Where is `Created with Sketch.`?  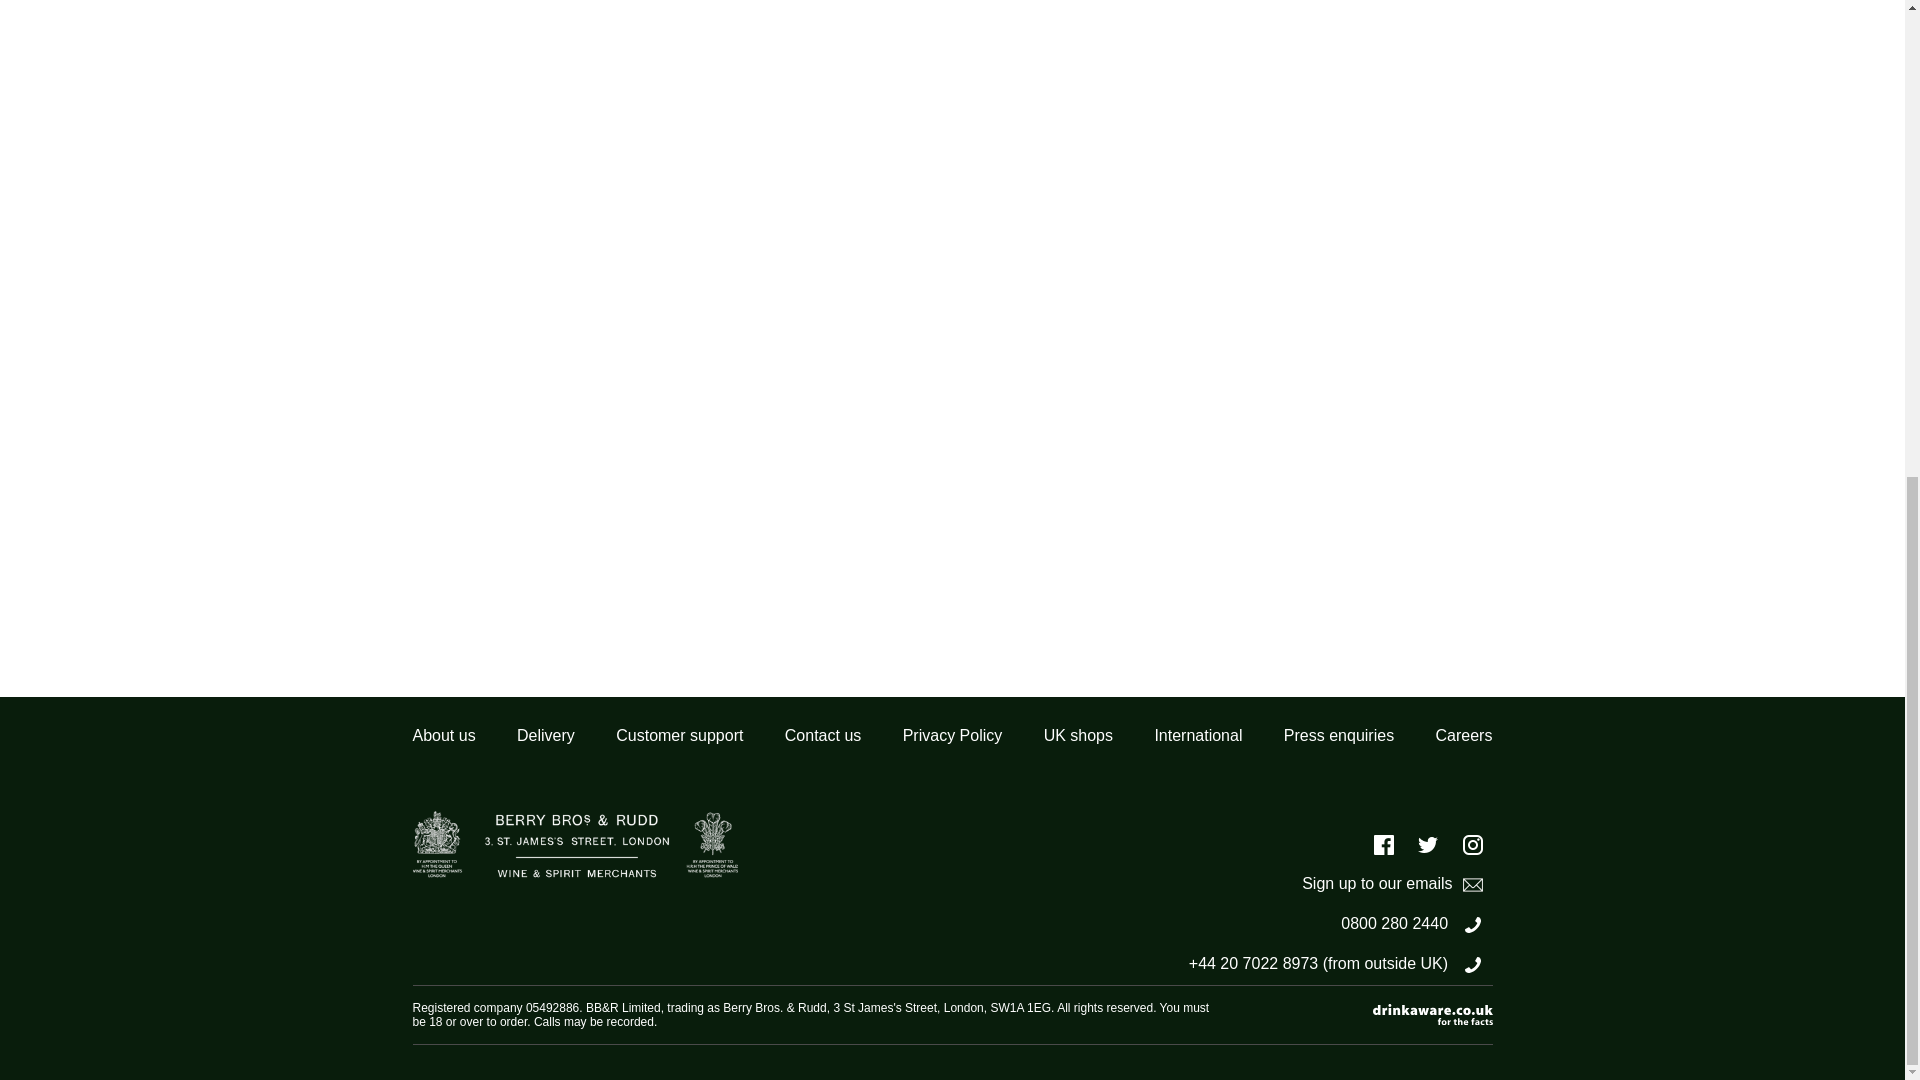 Created with Sketch. is located at coordinates (1432, 1014).